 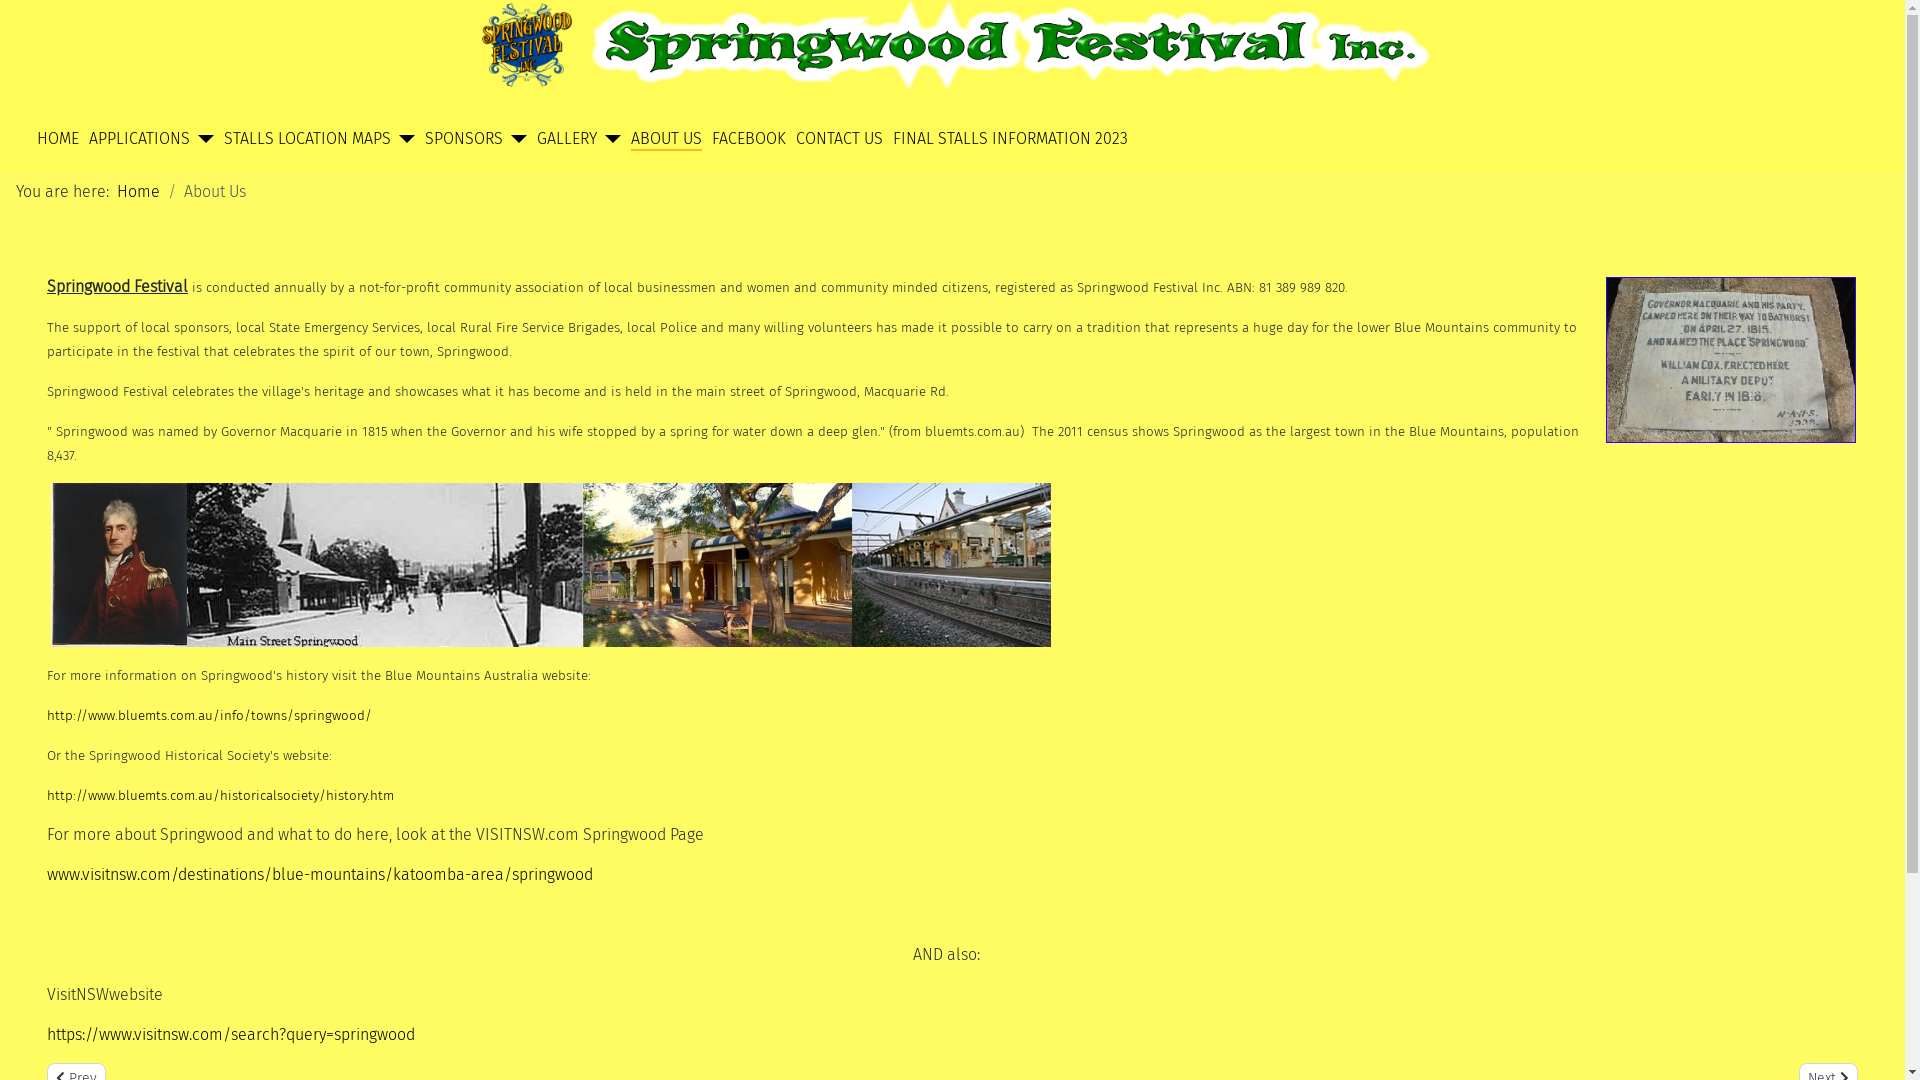 I want to click on Home, so click(x=138, y=192).